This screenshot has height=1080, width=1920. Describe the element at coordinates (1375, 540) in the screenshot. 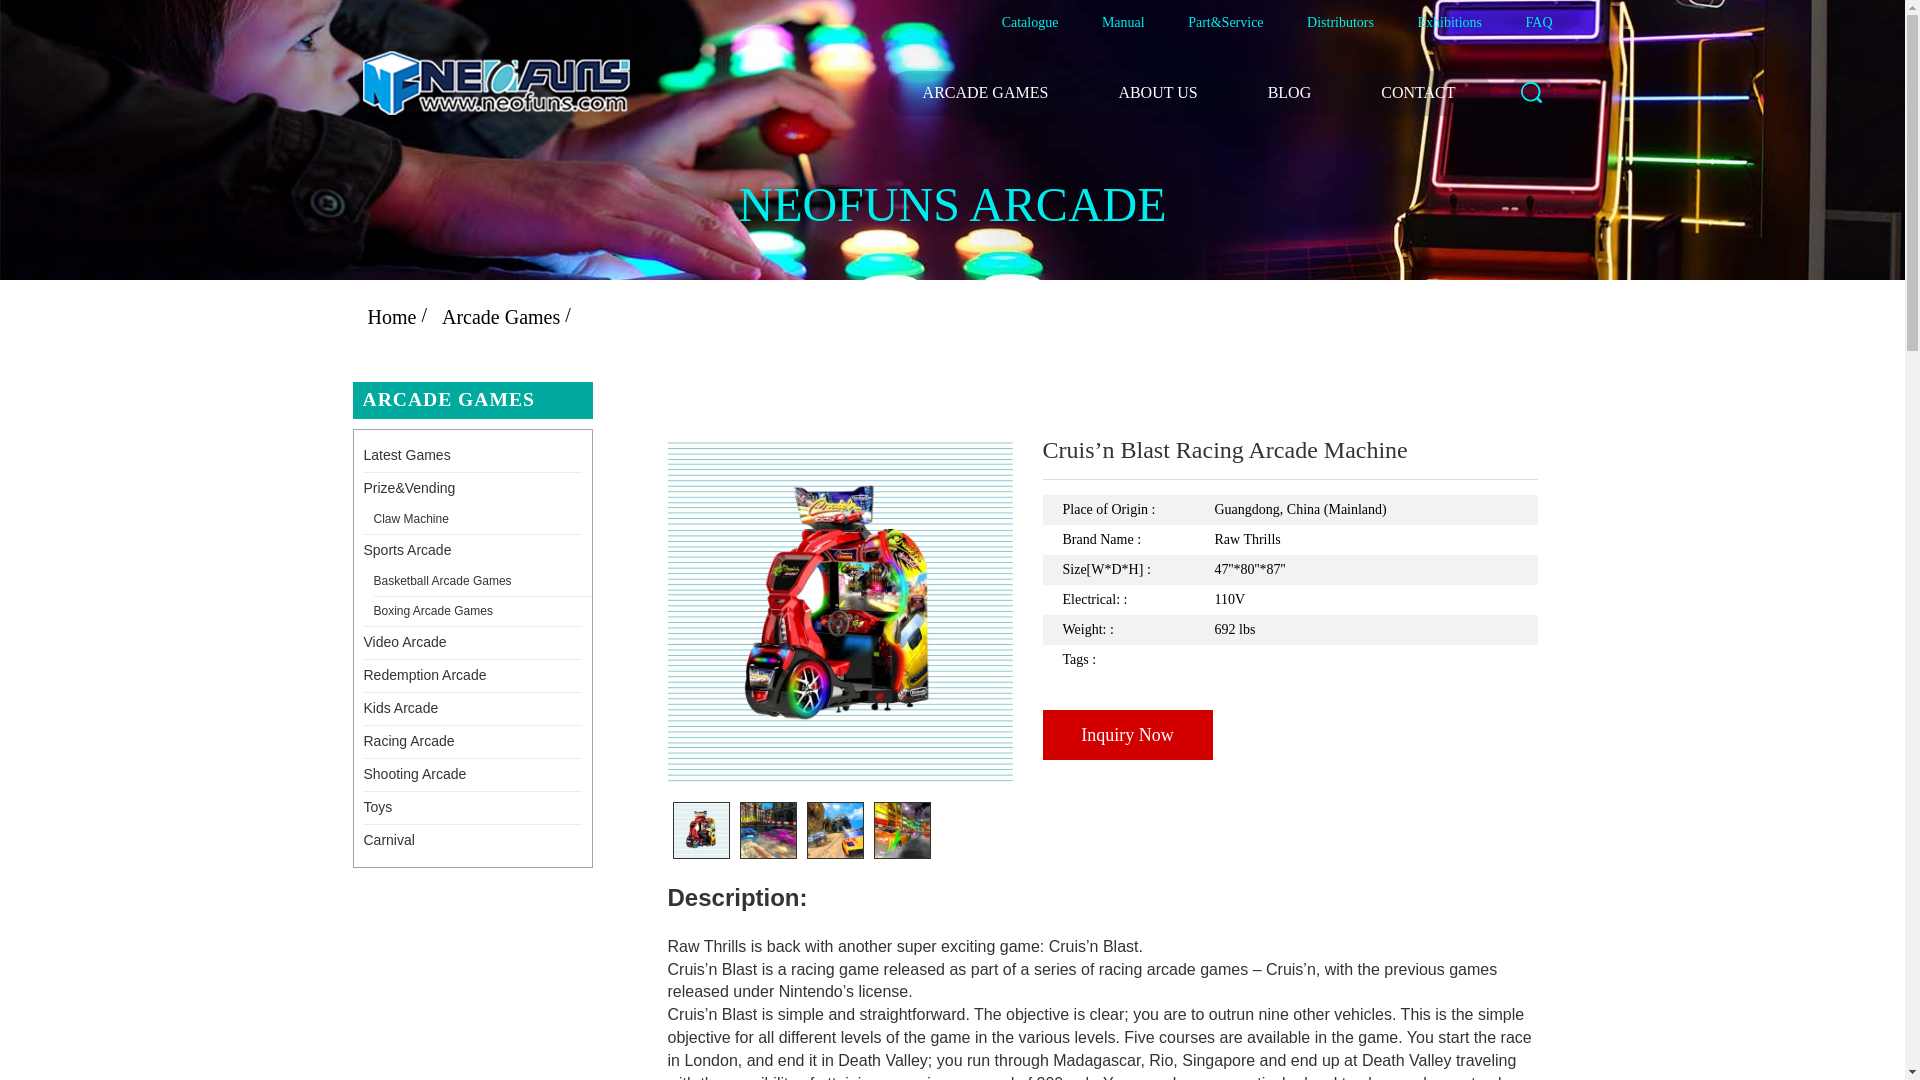

I see `Raw Thrills` at that location.